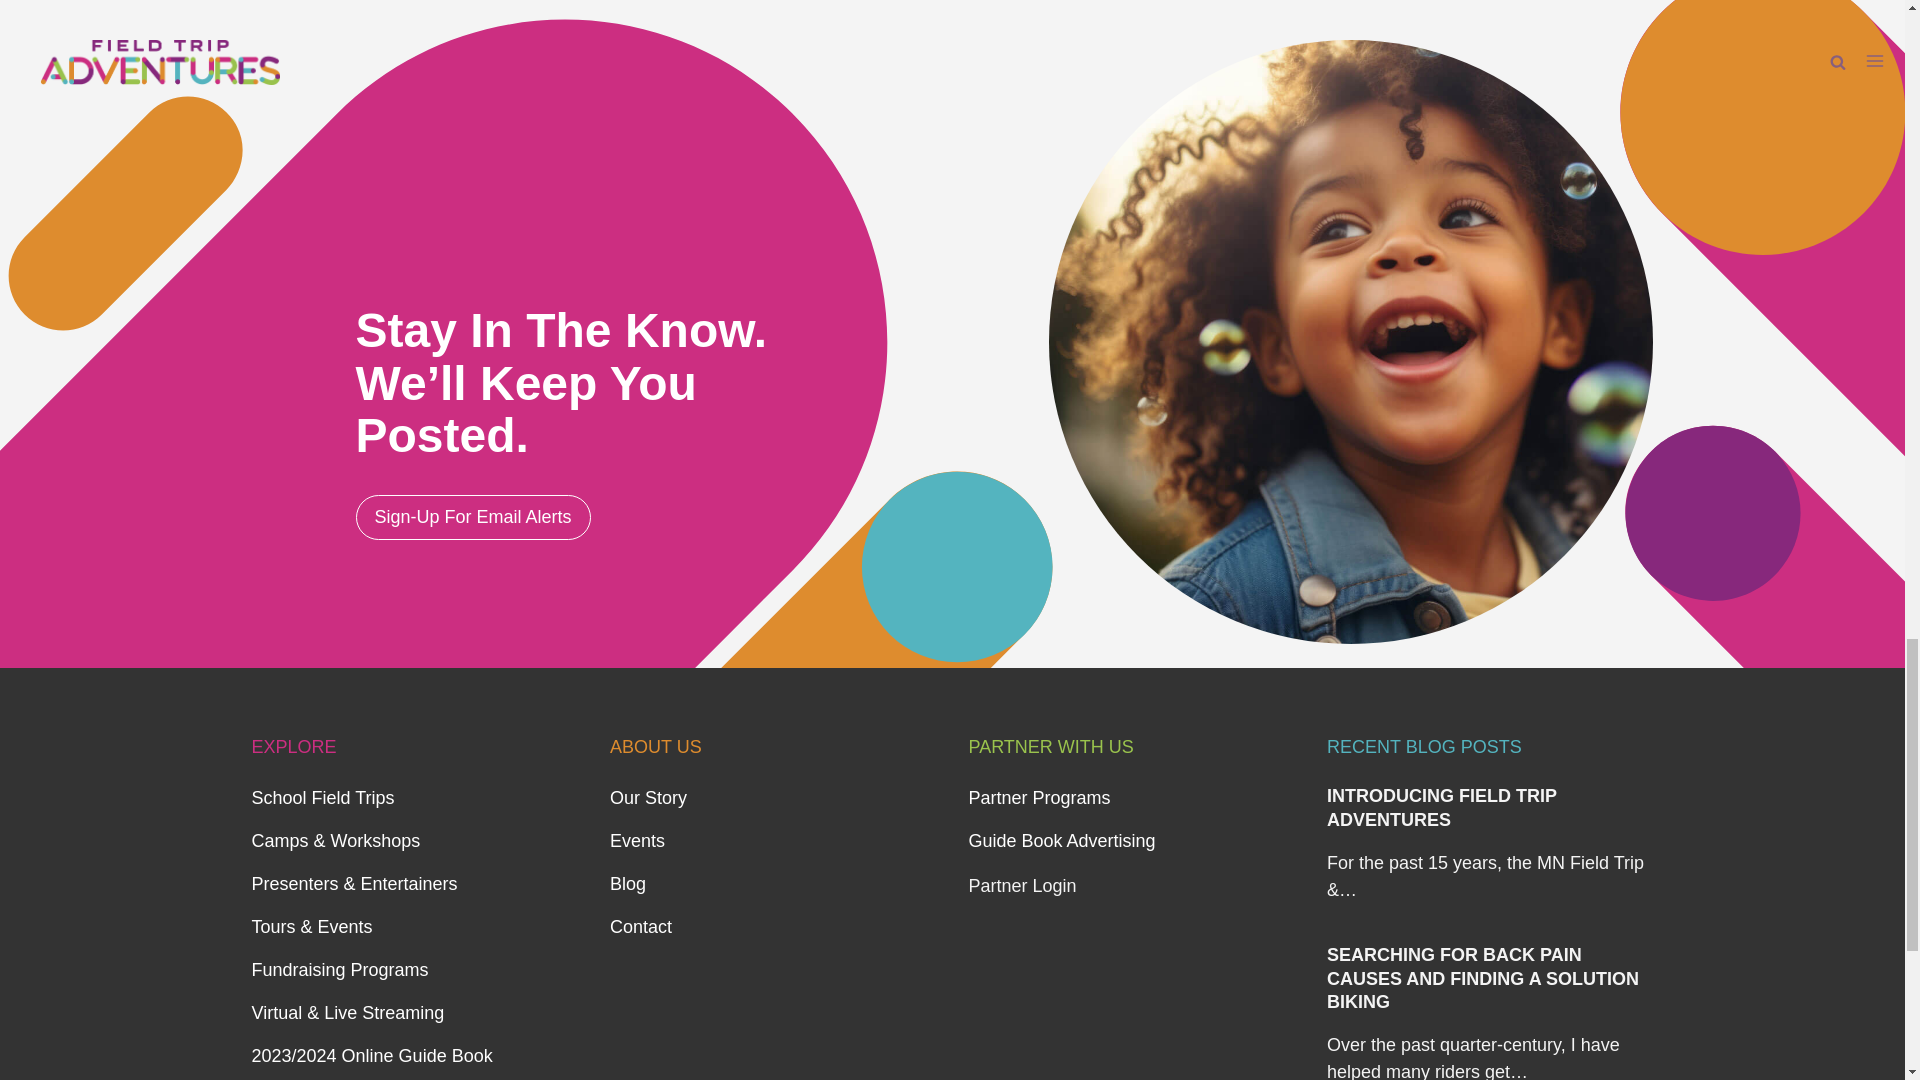 Image resolution: width=1920 pixels, height=1080 pixels. I want to click on Partner Login, so click(1021, 886).